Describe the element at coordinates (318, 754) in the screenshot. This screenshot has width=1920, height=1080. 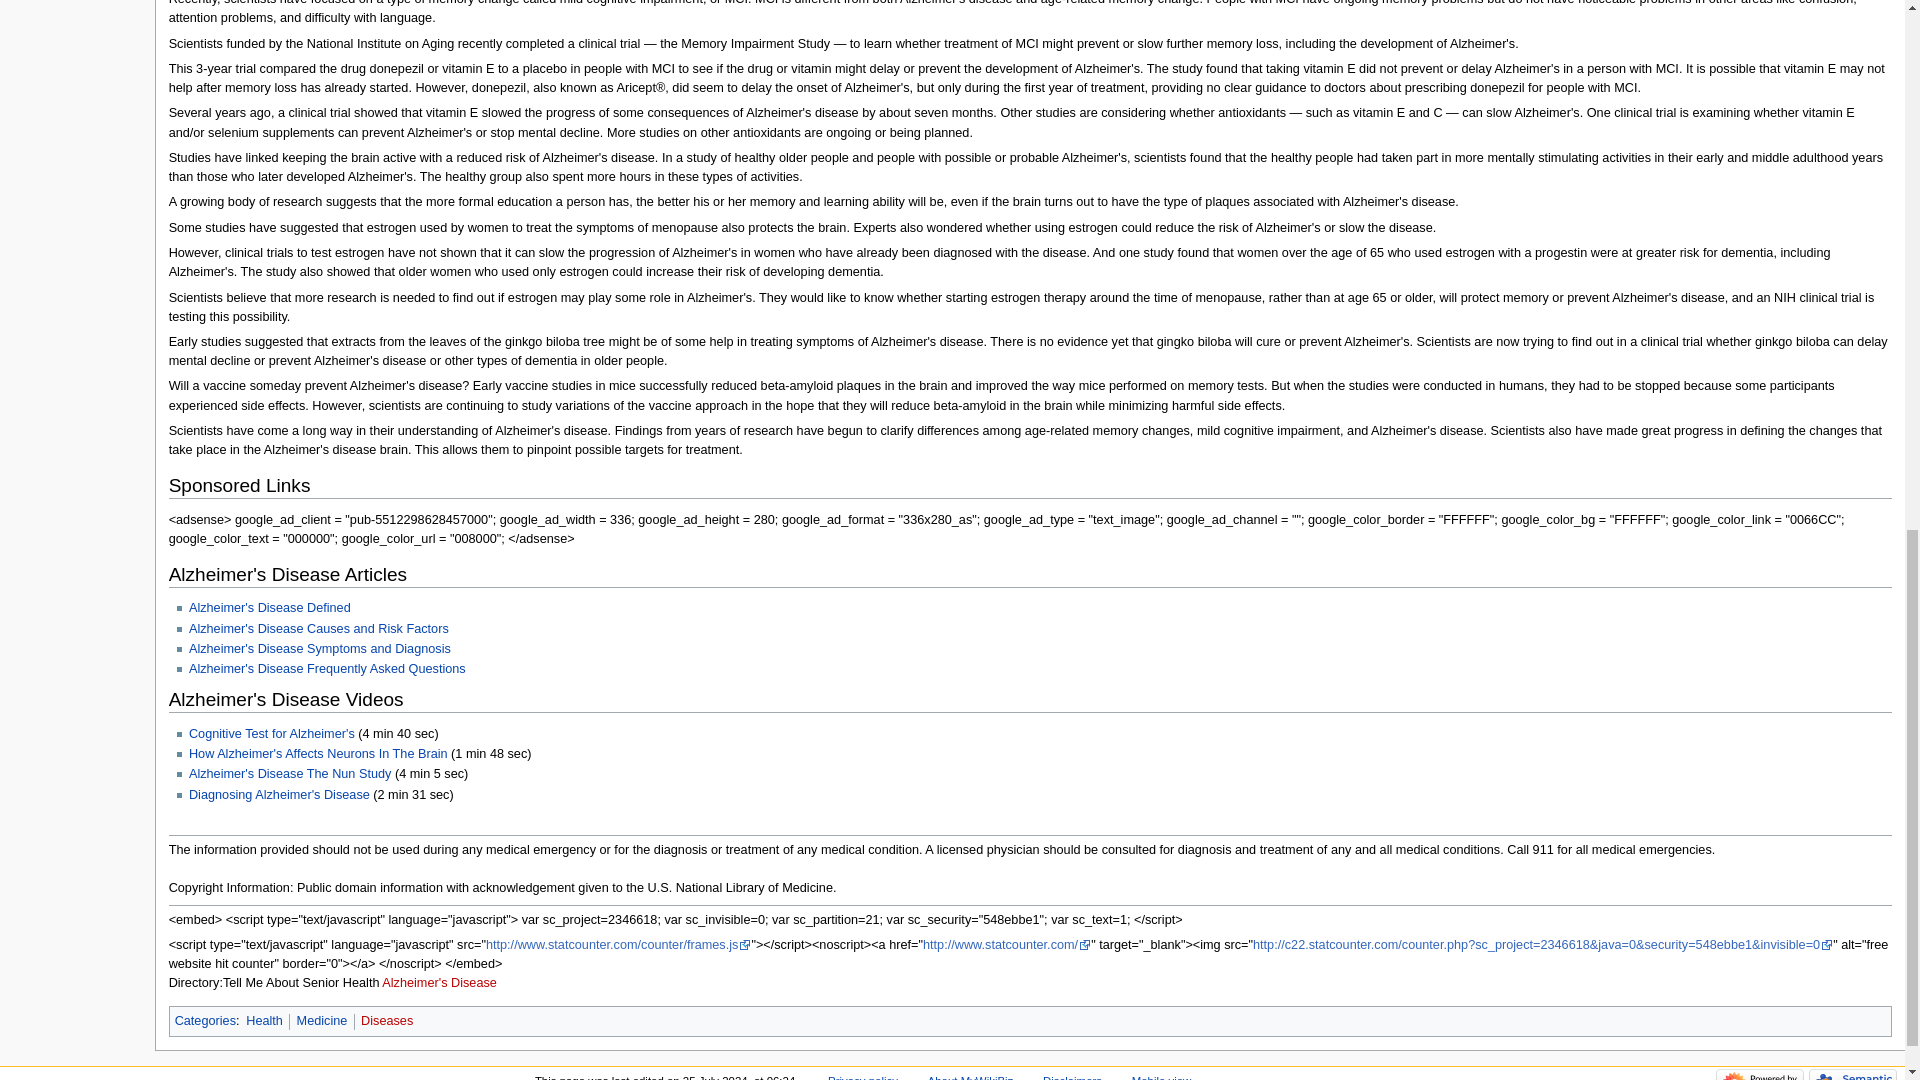
I see `How Alzheimer's Affects Neurons In The Brain` at that location.